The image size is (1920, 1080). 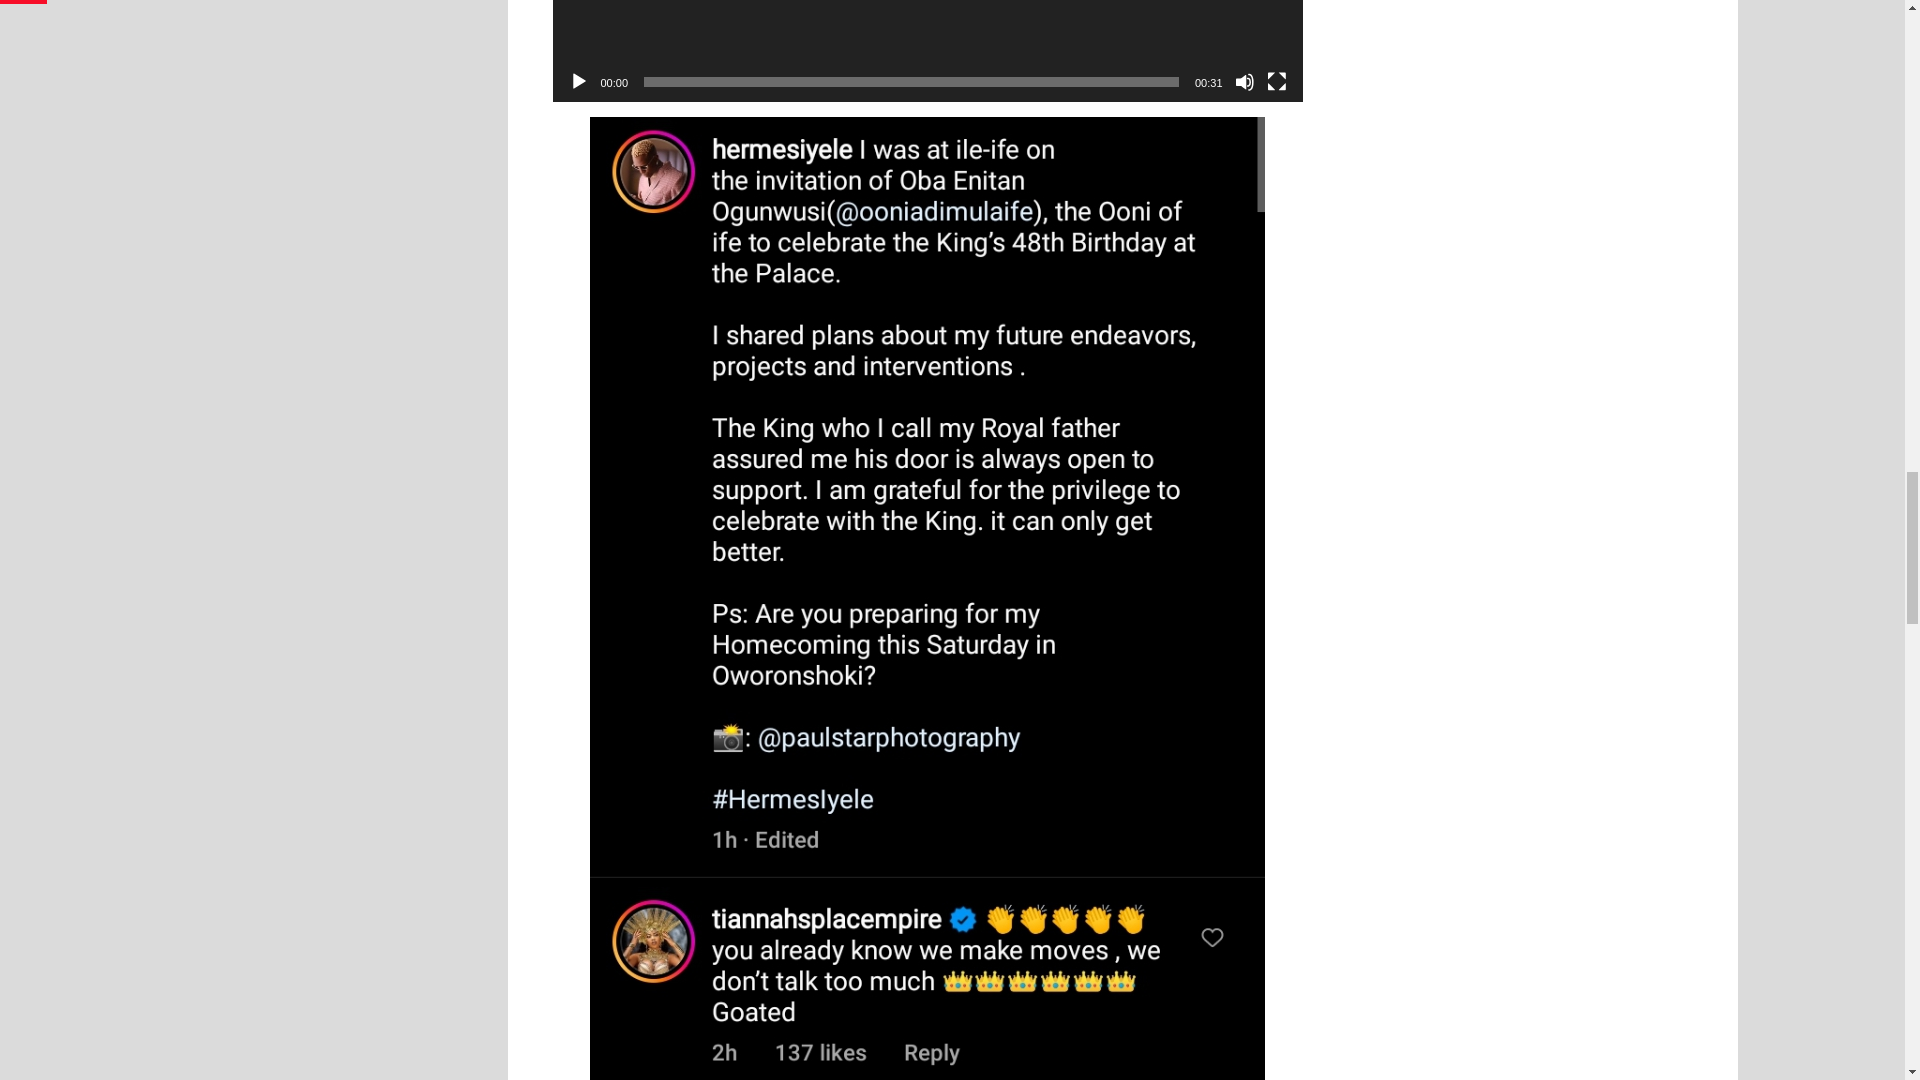 What do you see at coordinates (578, 82) in the screenshot?
I see `Play` at bounding box center [578, 82].